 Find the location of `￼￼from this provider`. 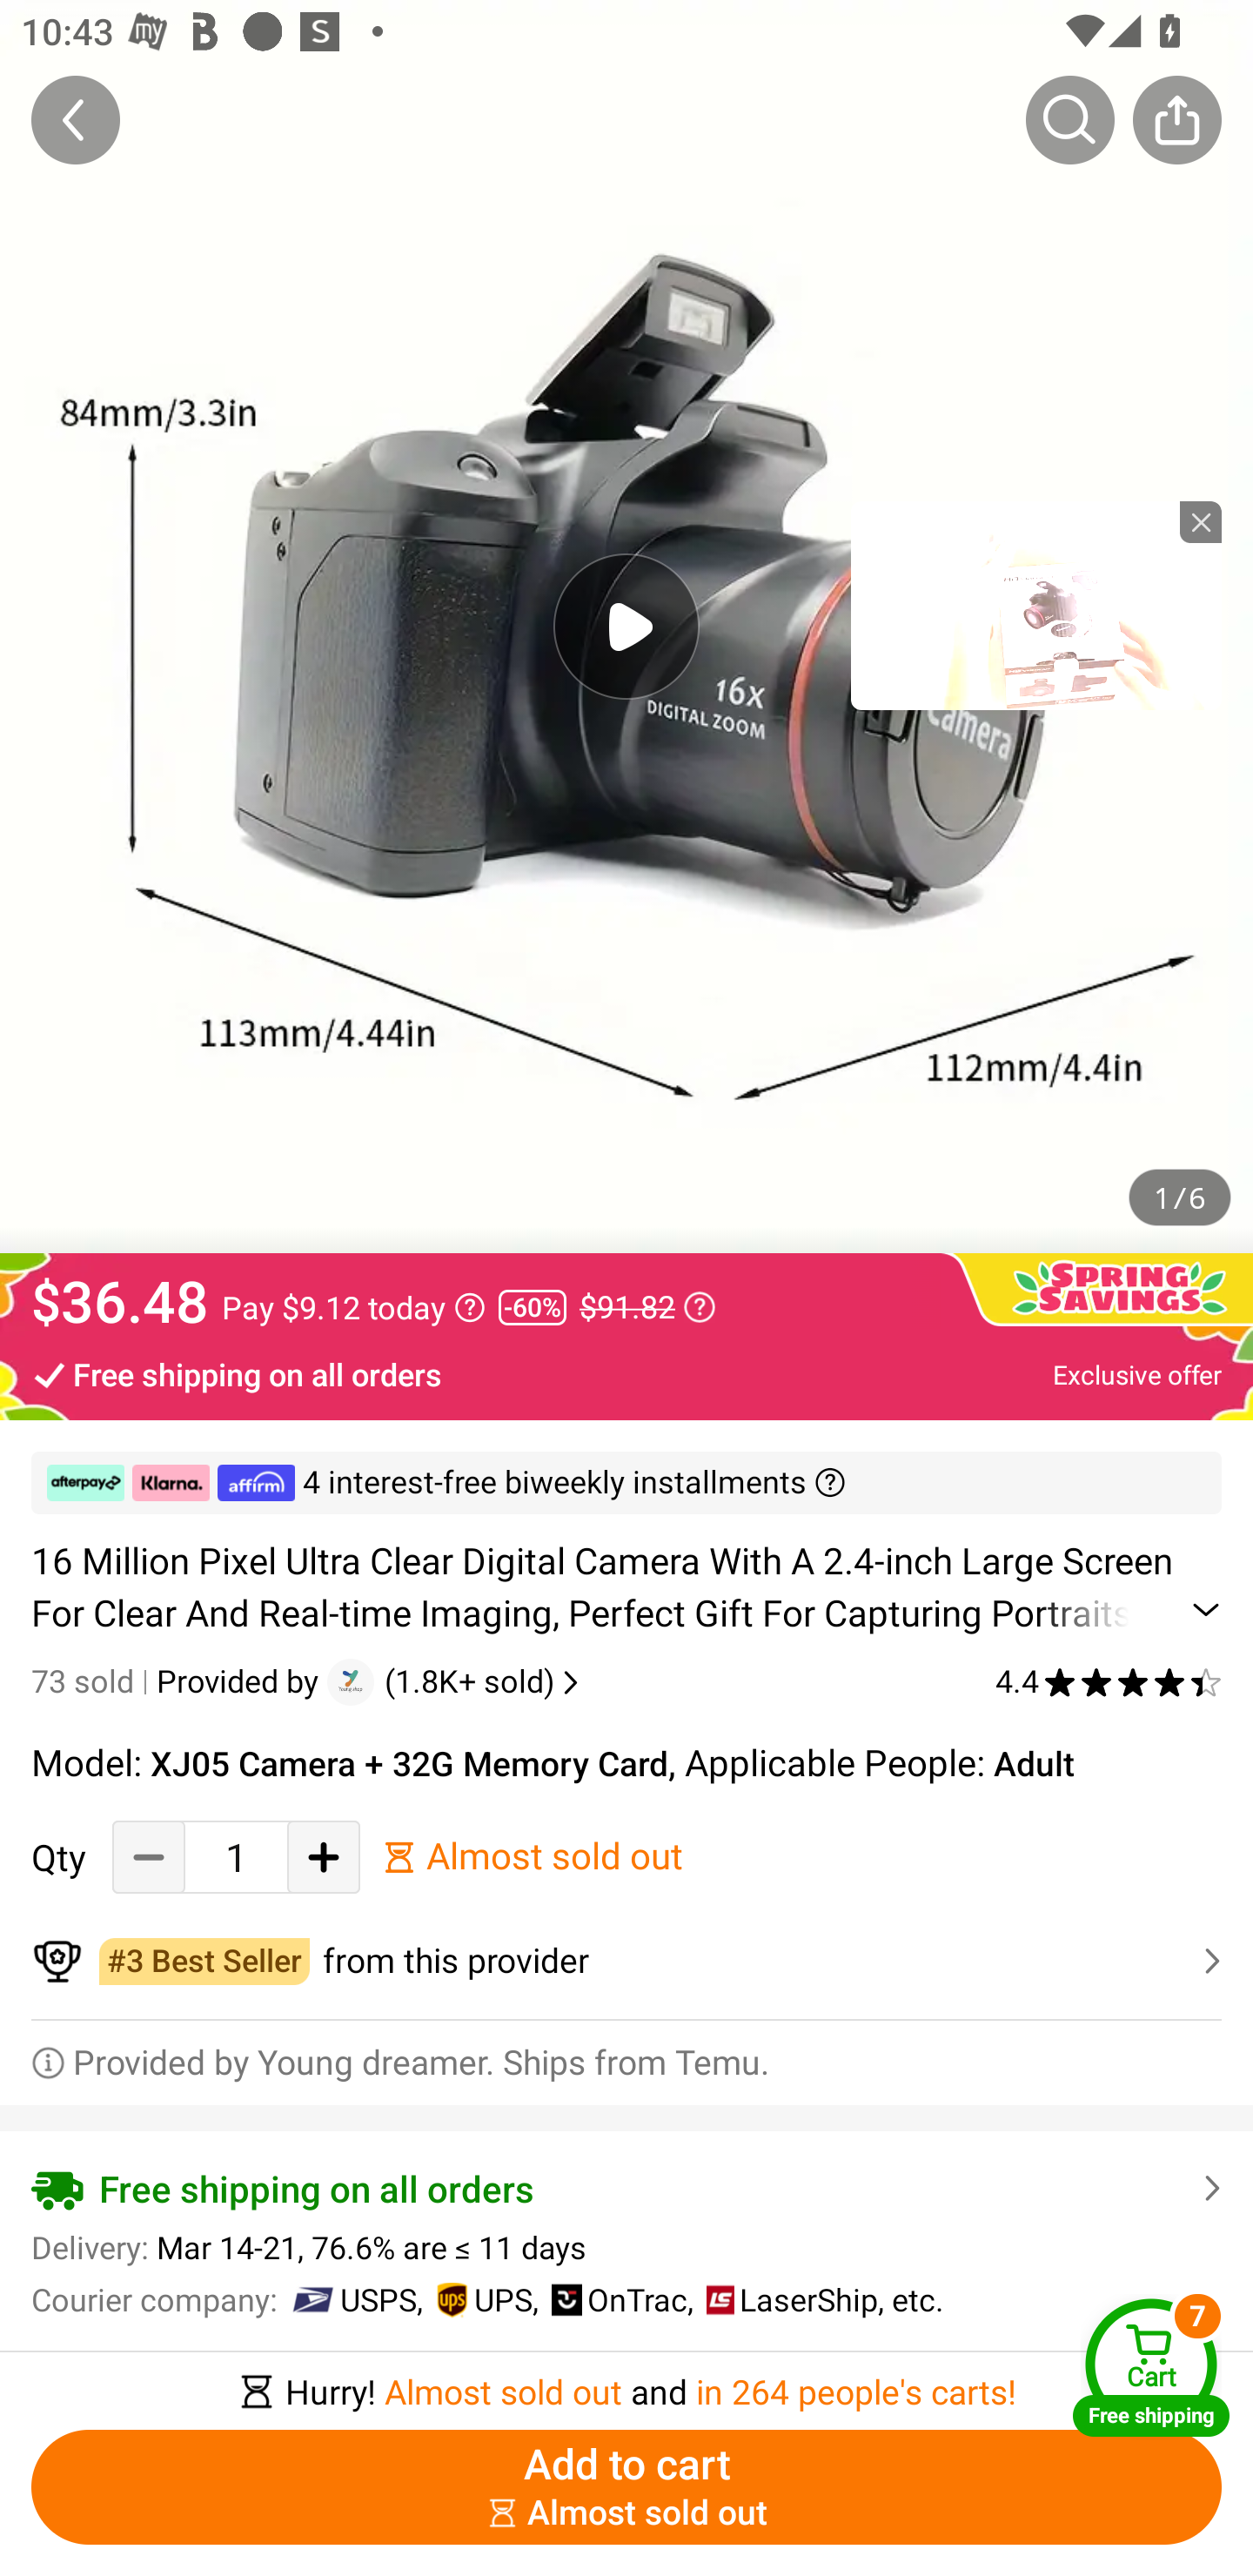

￼￼from this provider is located at coordinates (626, 1962).